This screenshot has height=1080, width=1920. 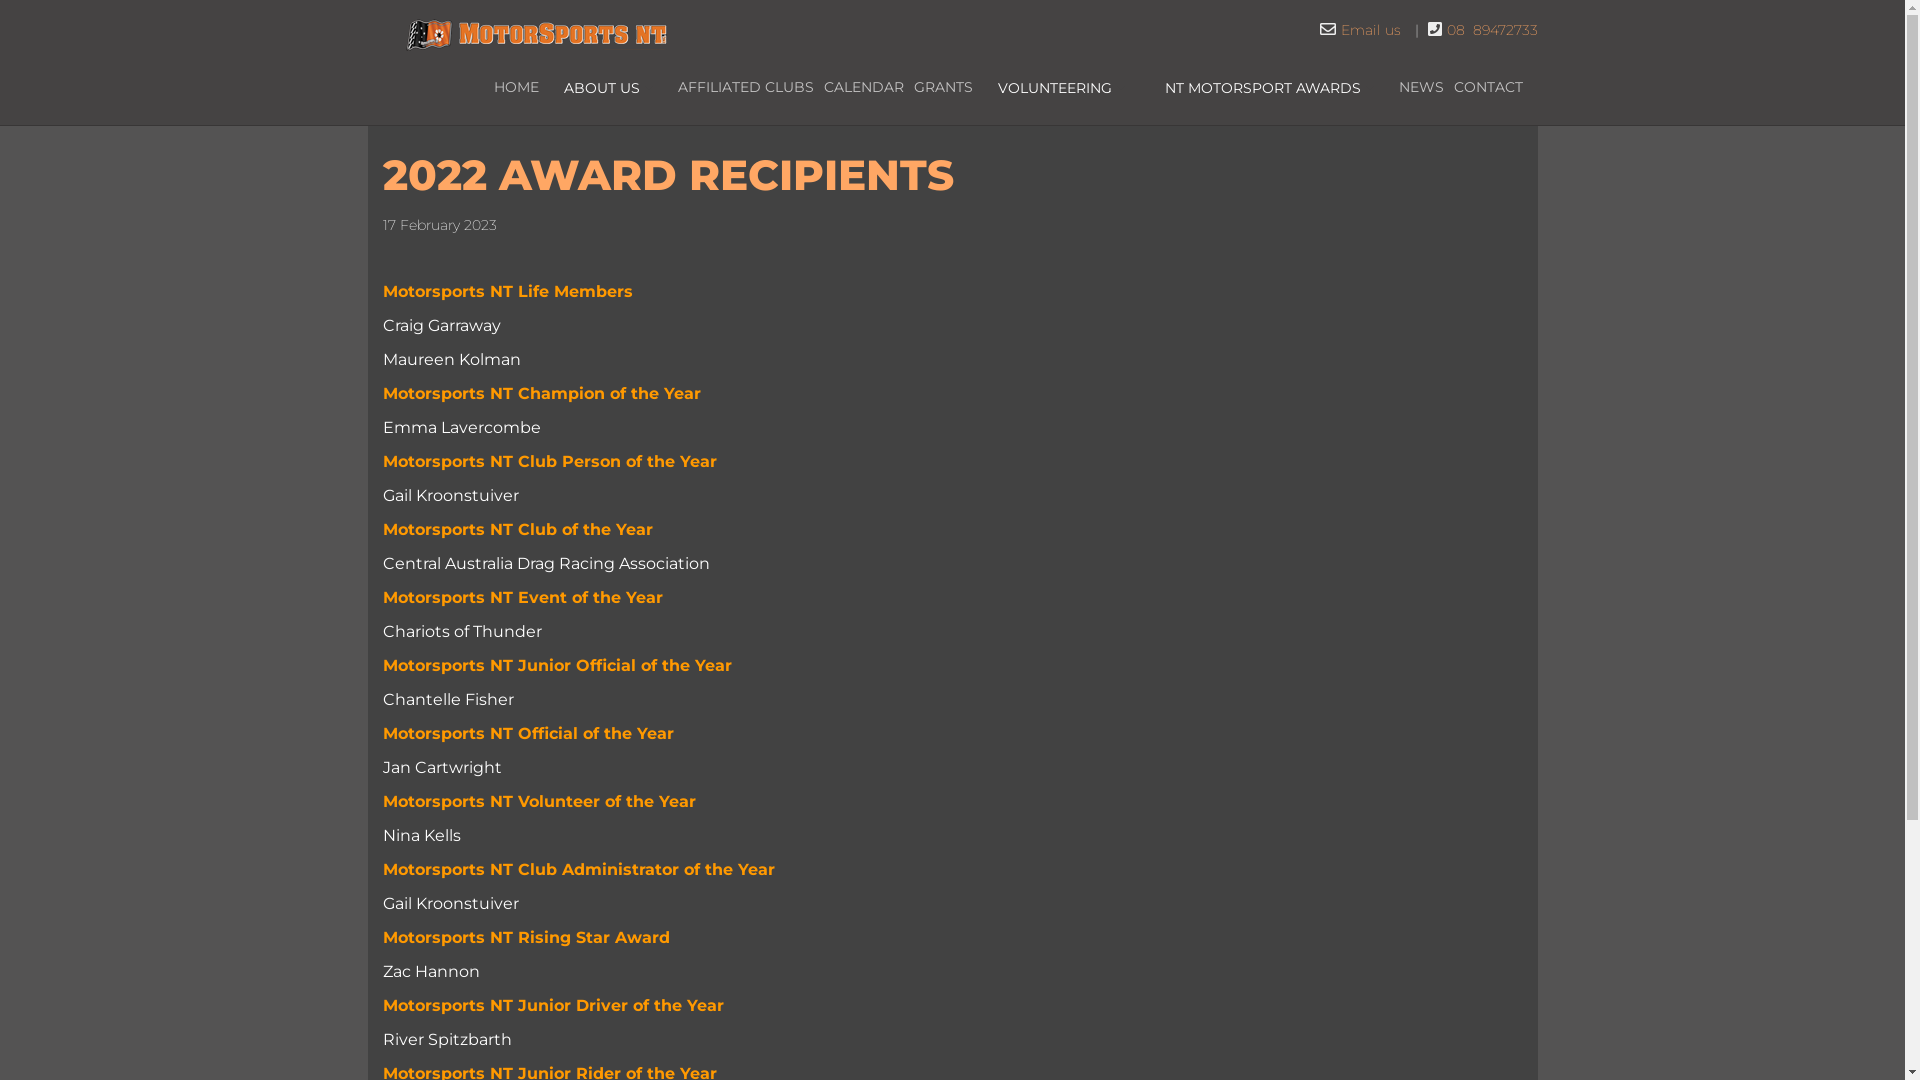 I want to click on GRANTS, so click(x=943, y=88).